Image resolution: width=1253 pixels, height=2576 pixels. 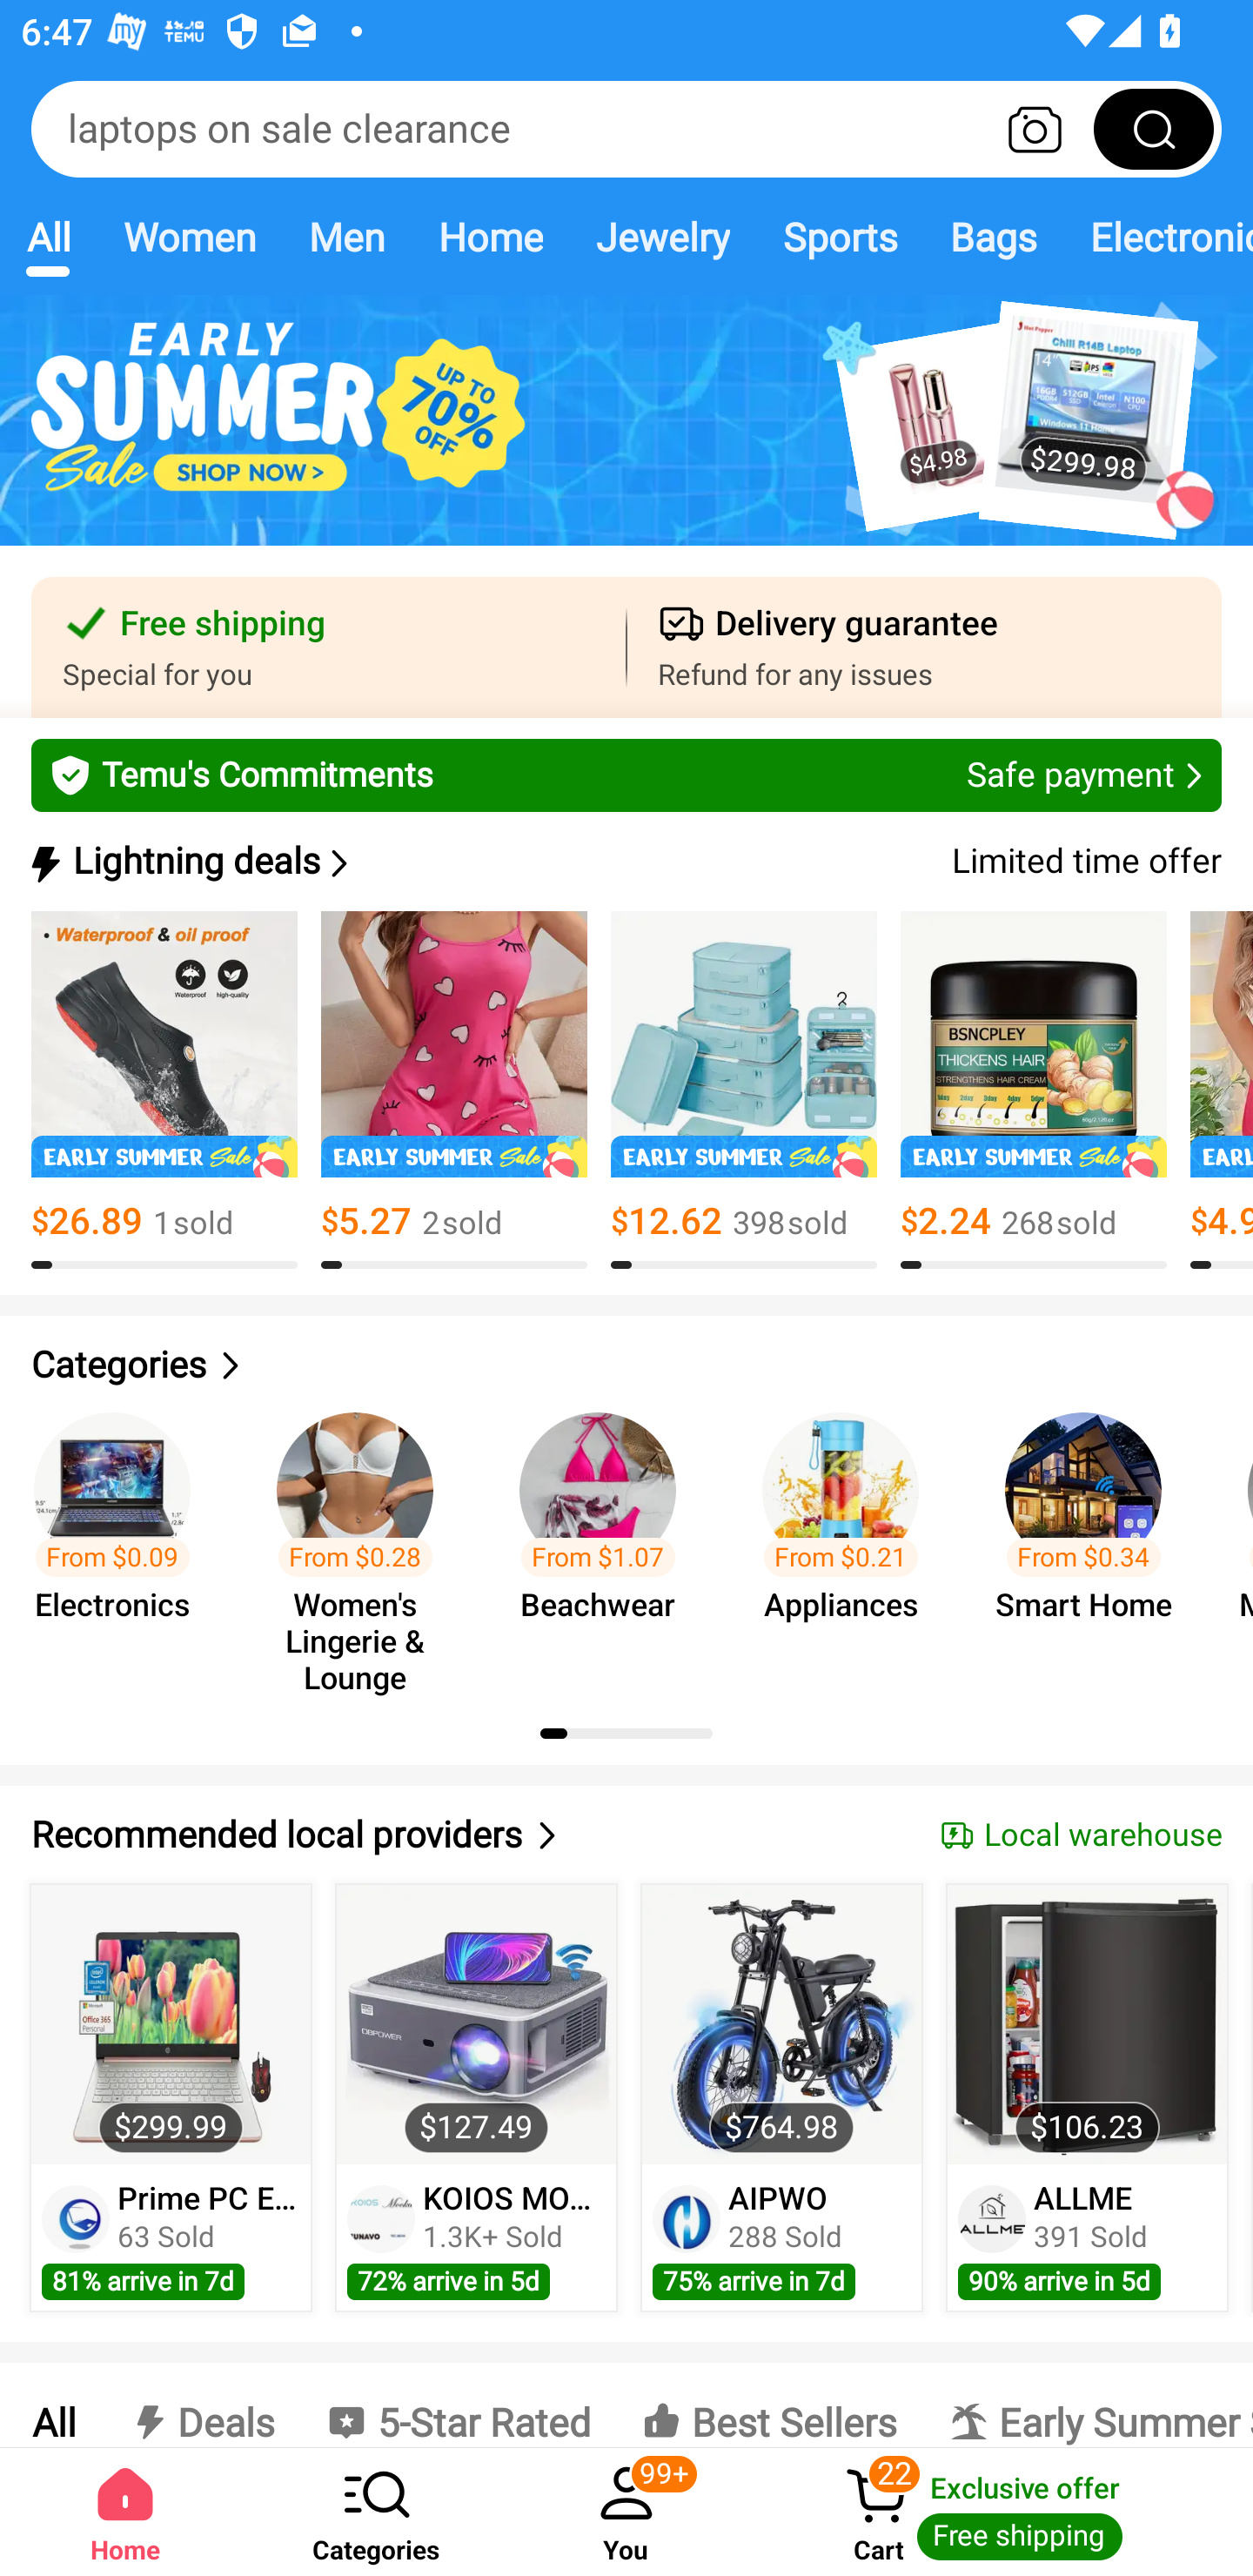 What do you see at coordinates (200, 2405) in the screenshot?
I see `Deals Deals Deals` at bounding box center [200, 2405].